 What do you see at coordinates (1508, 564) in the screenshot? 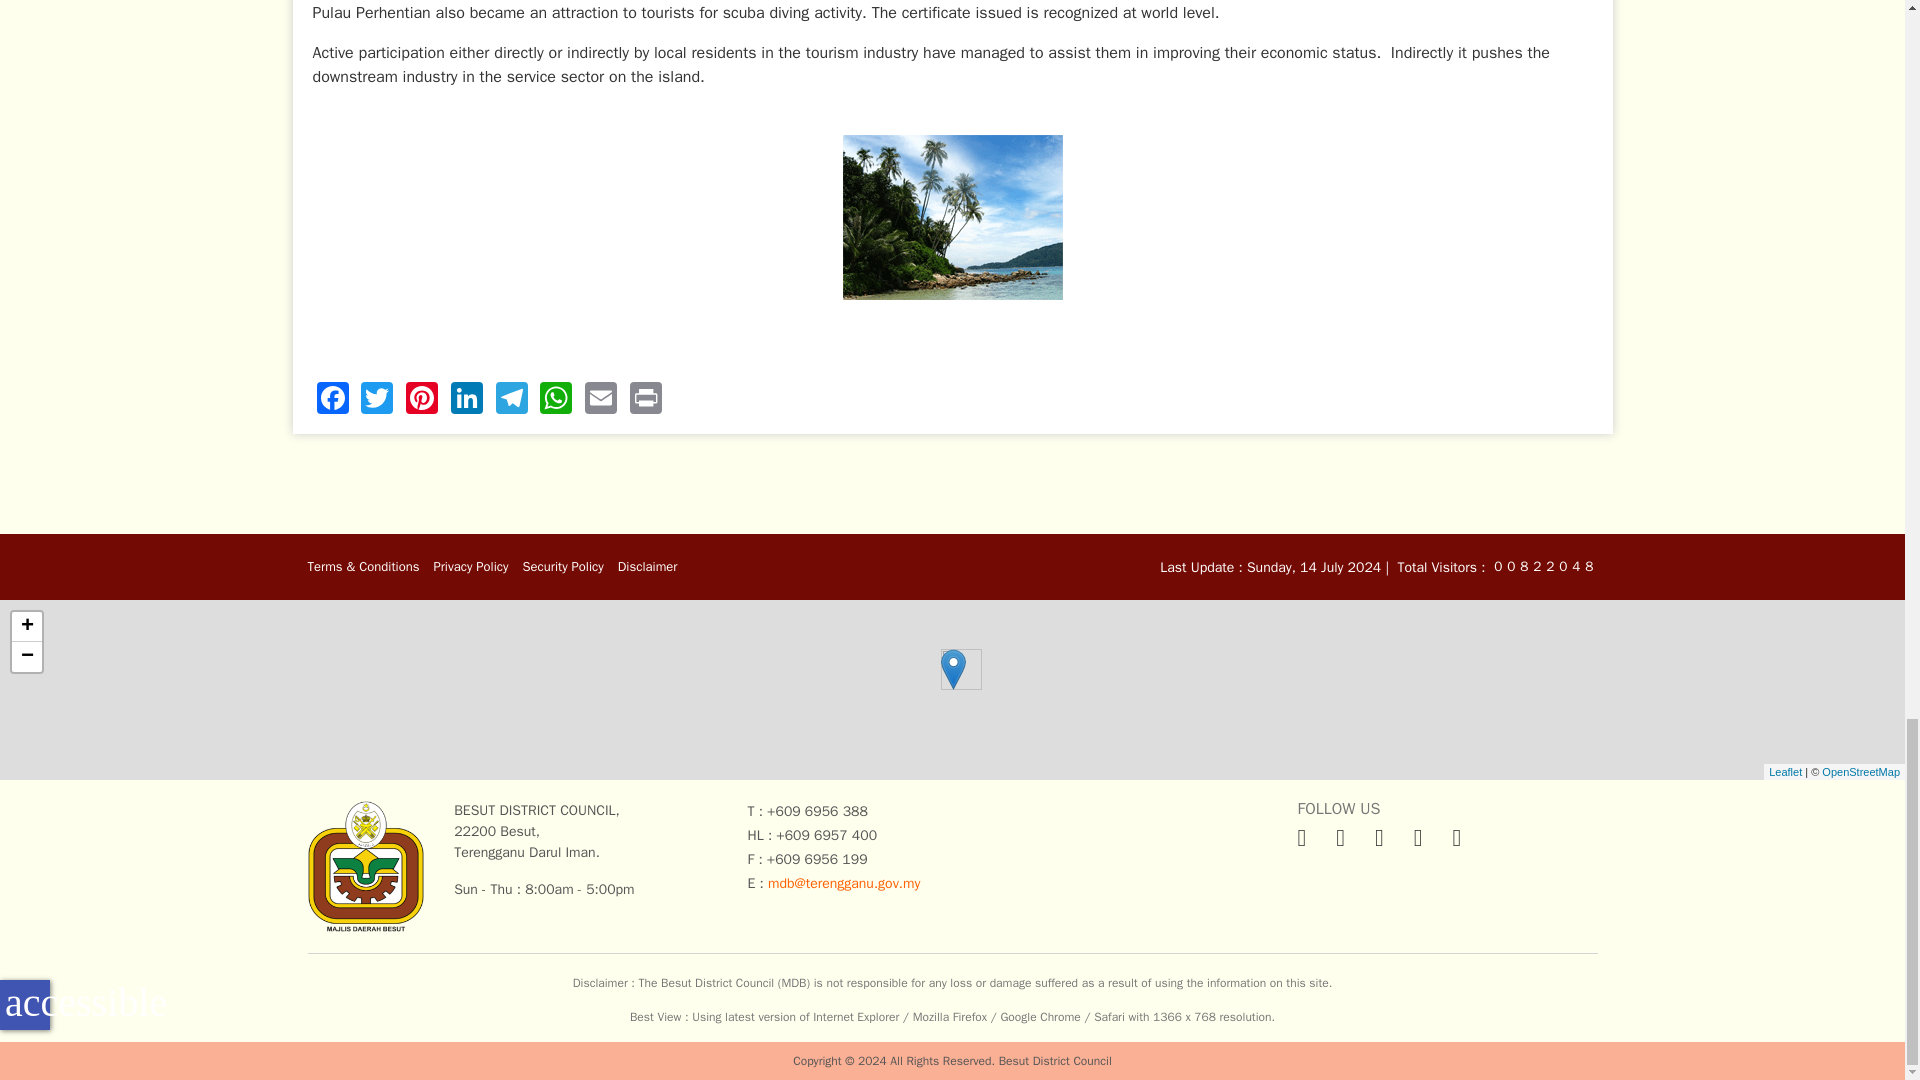
I see `822,048 Visits` at bounding box center [1508, 564].